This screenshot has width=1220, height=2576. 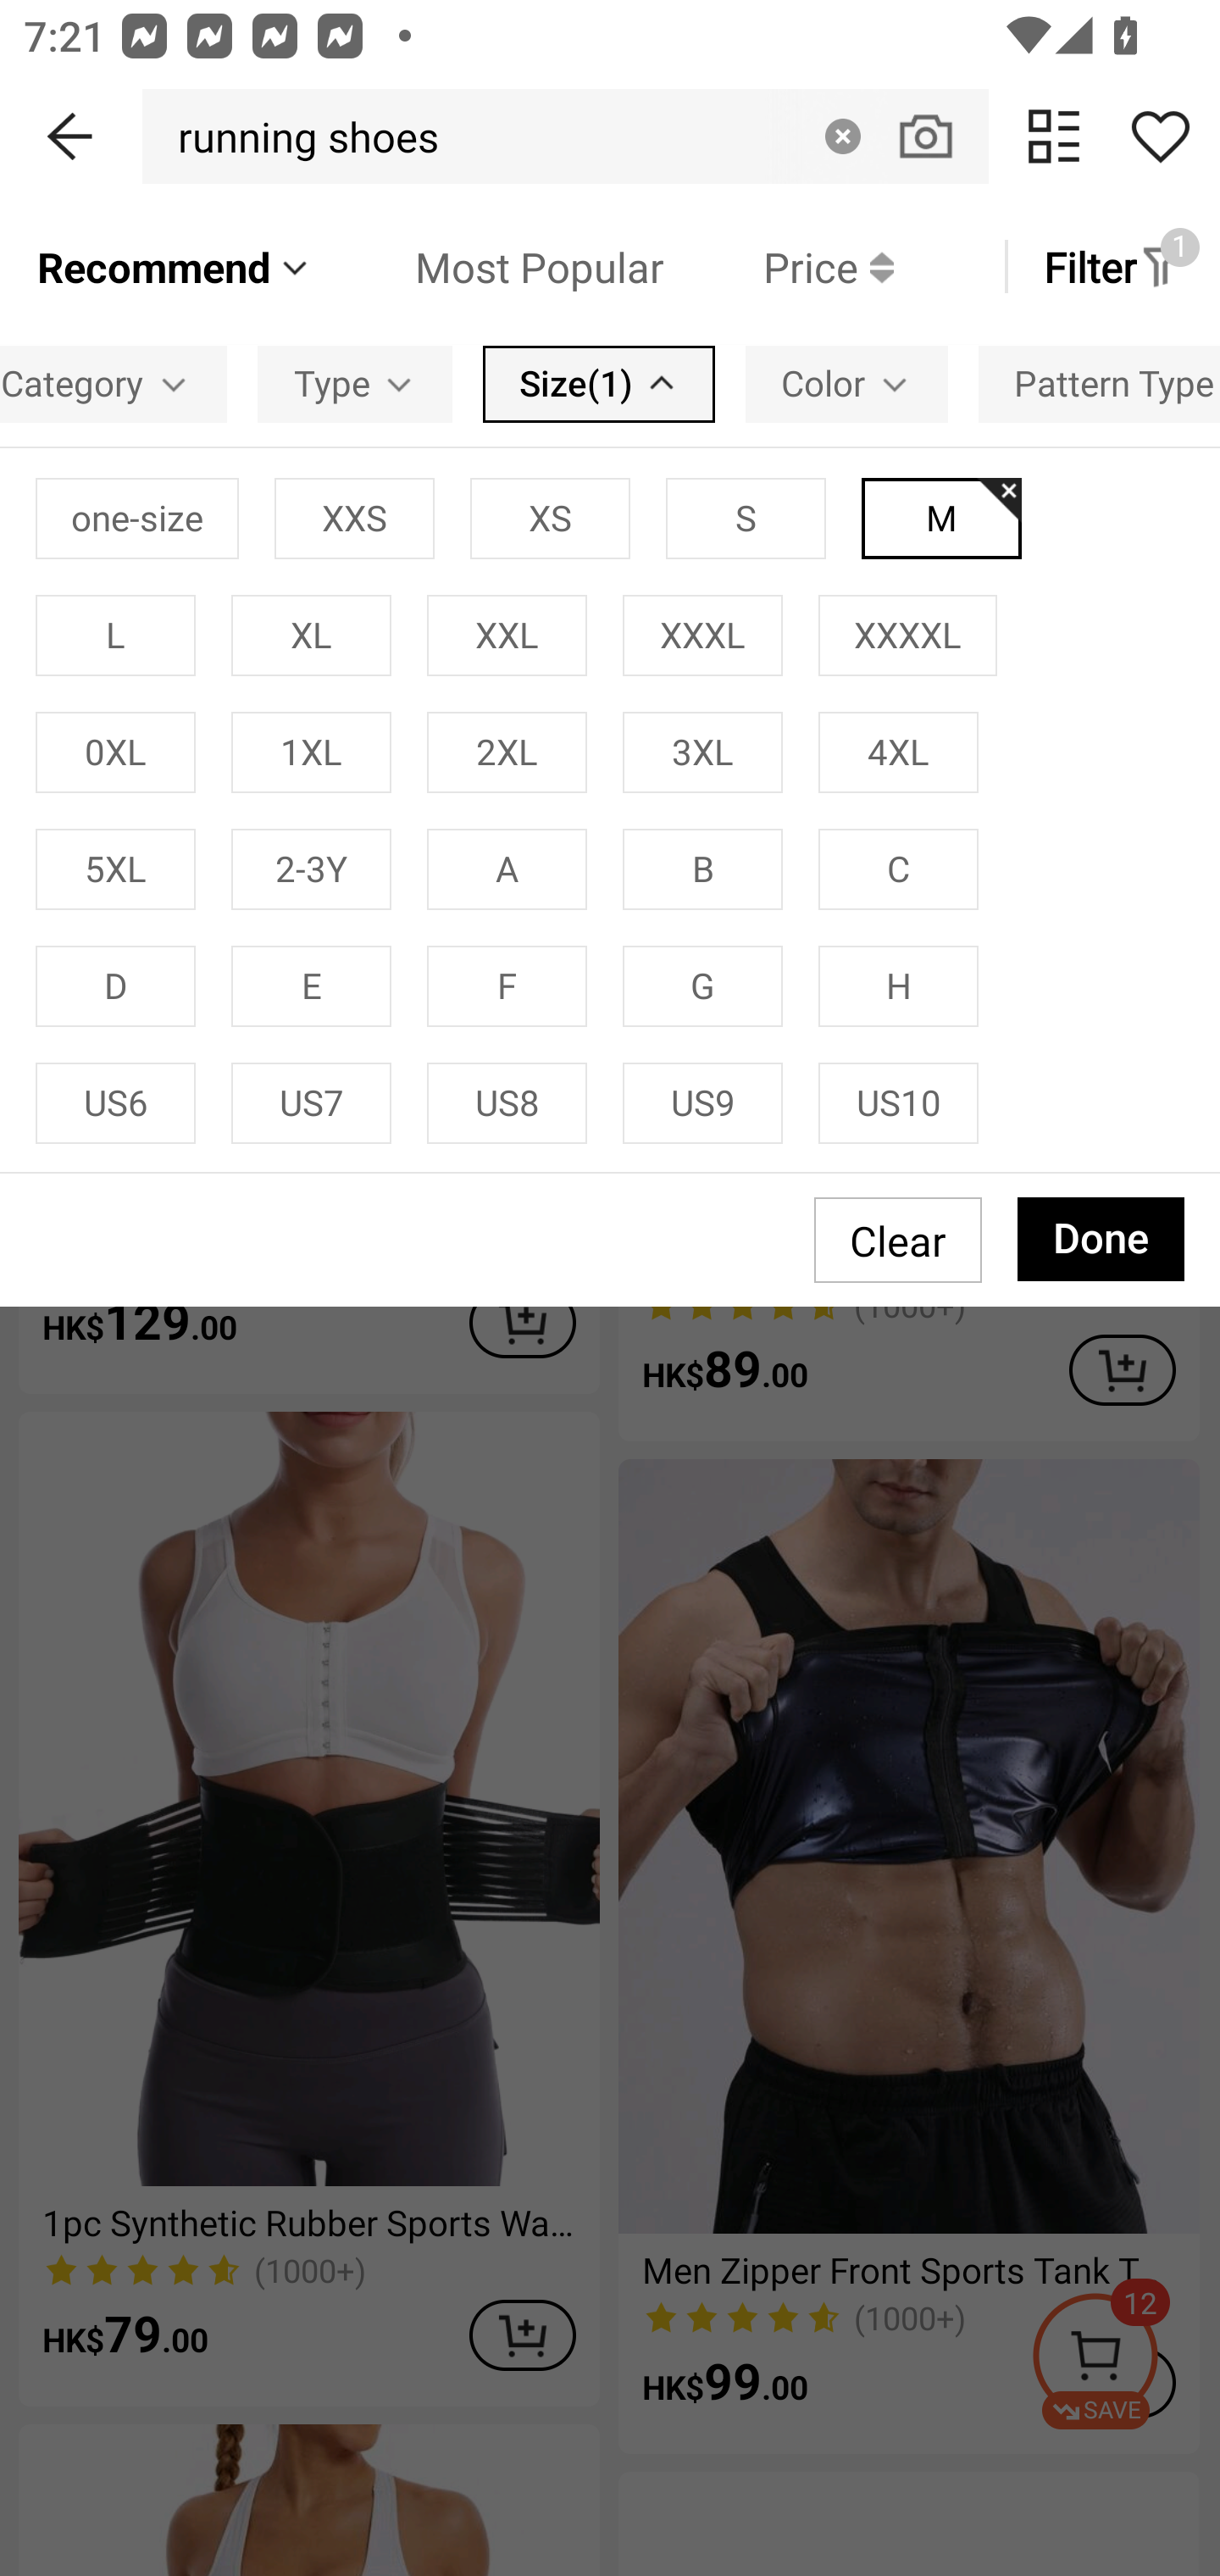 What do you see at coordinates (354, 383) in the screenshot?
I see `Type` at bounding box center [354, 383].